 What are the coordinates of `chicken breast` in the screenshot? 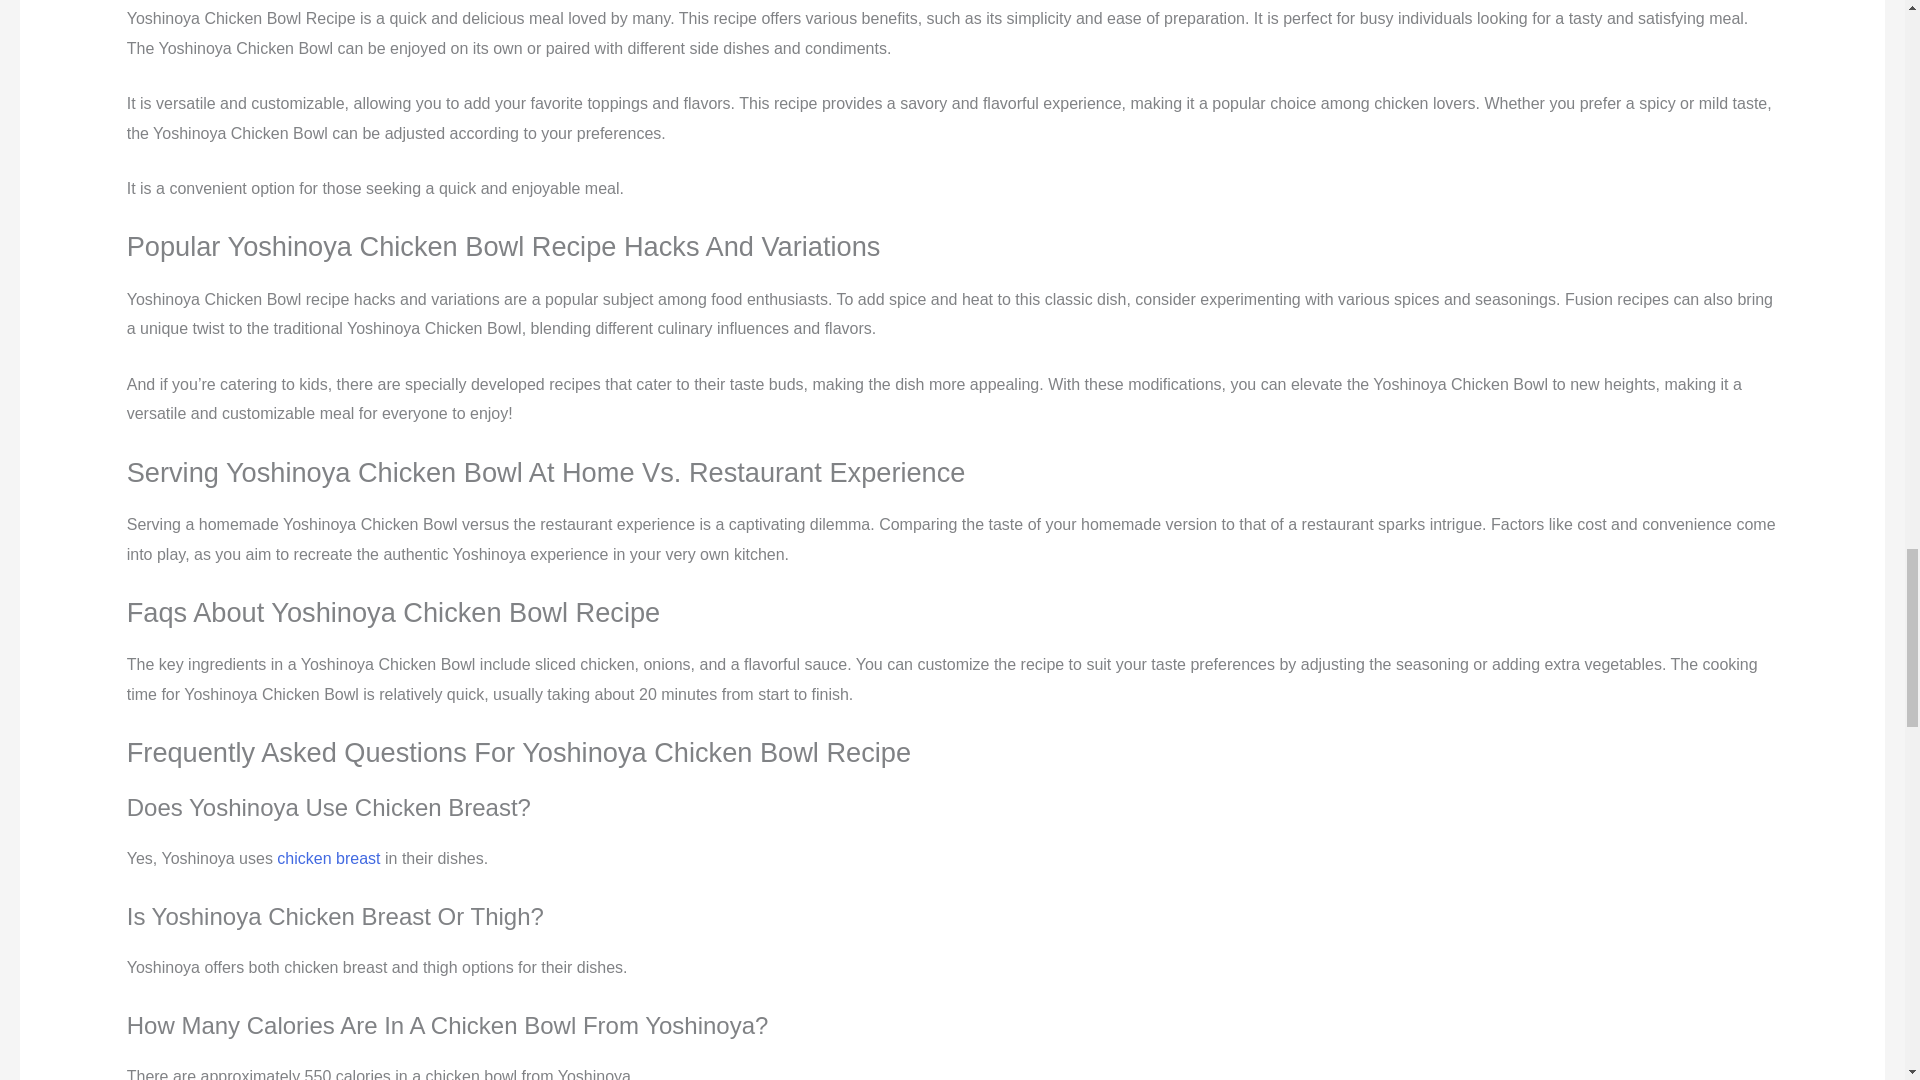 It's located at (328, 858).